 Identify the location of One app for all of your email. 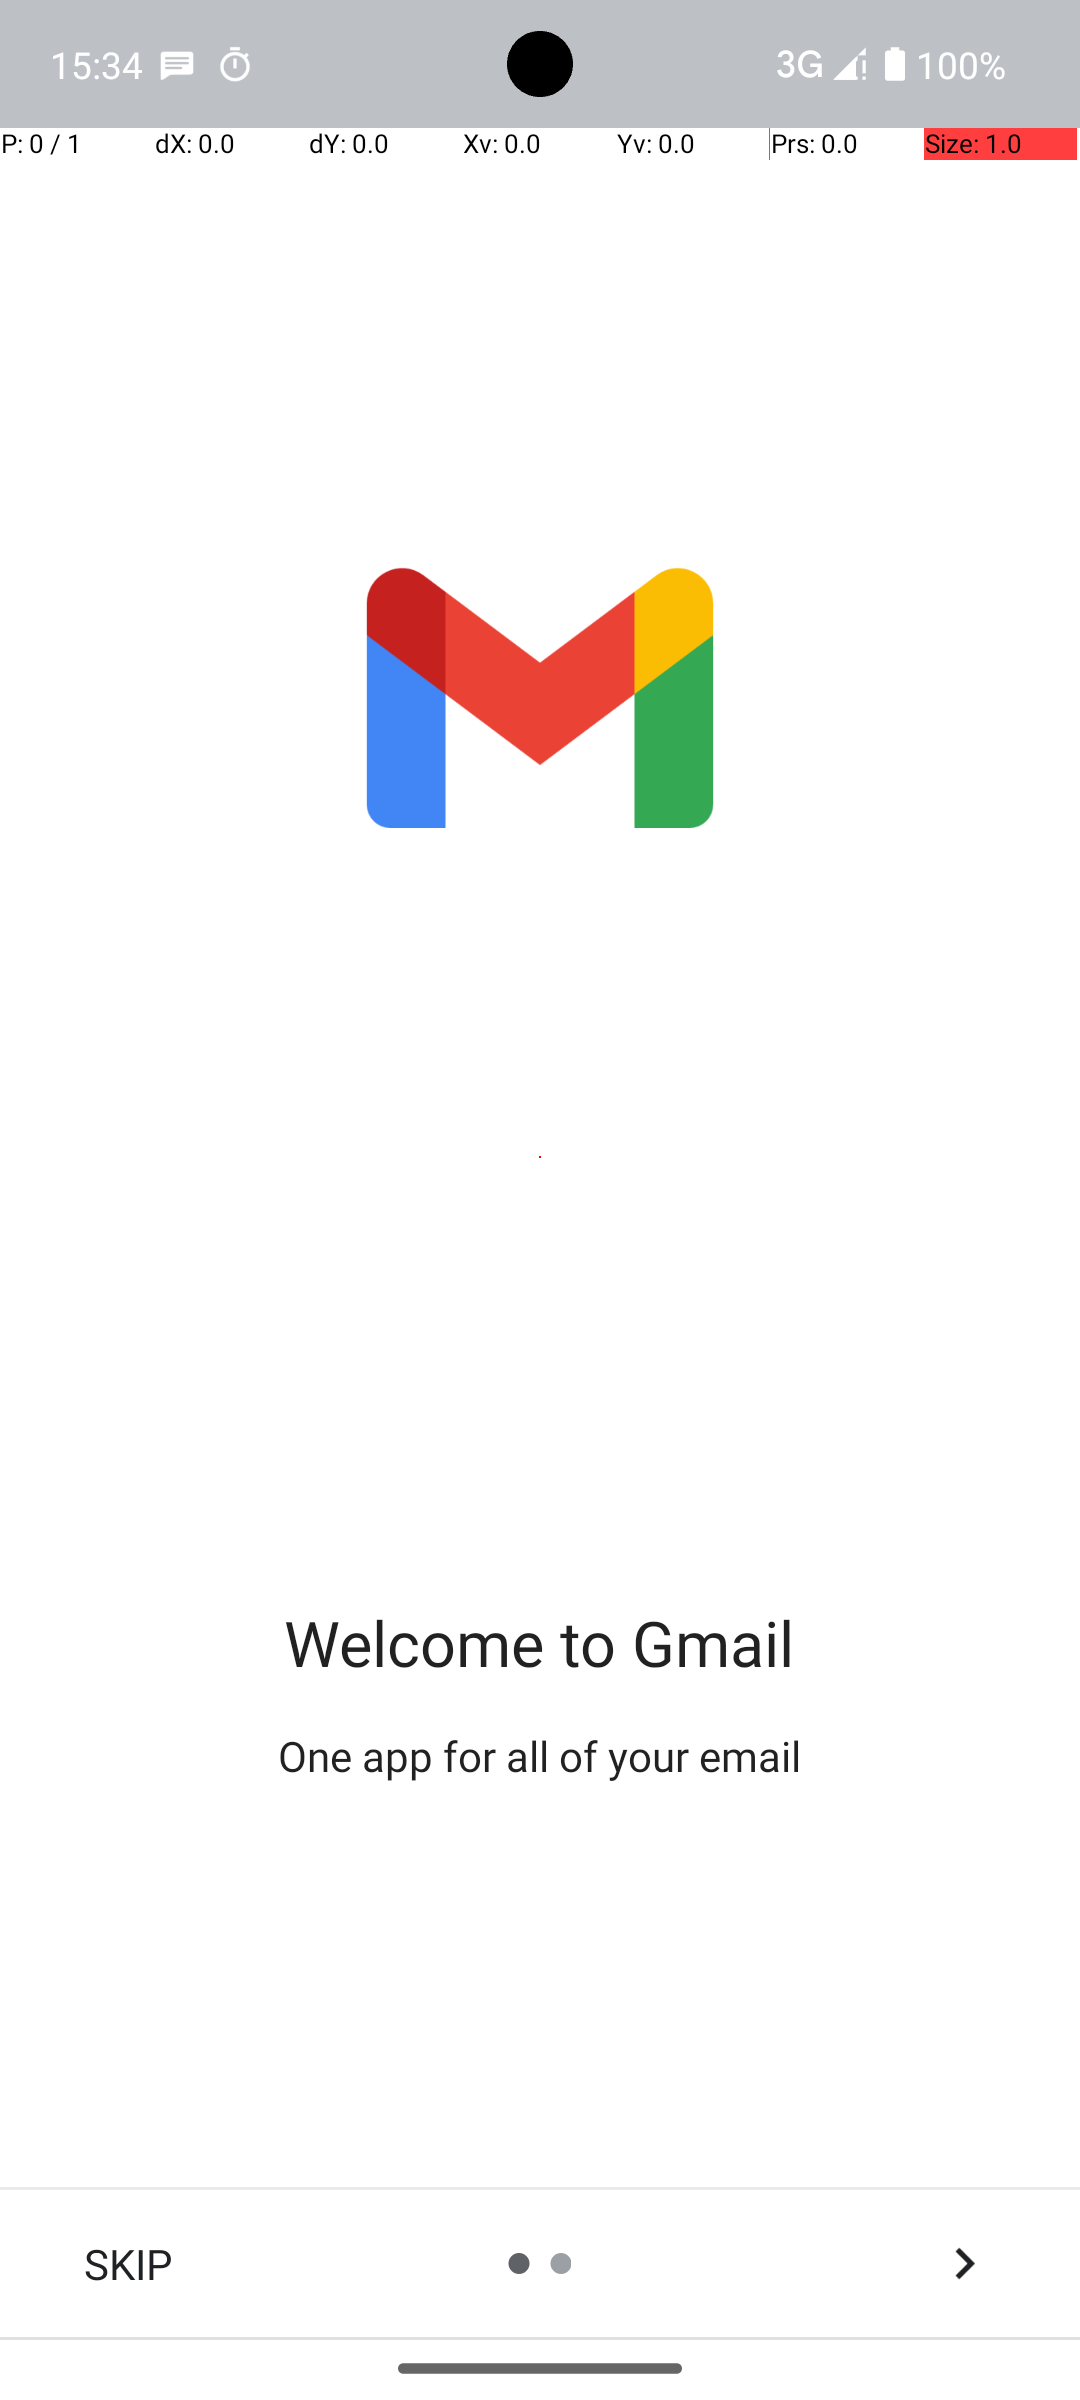
(540, 1756).